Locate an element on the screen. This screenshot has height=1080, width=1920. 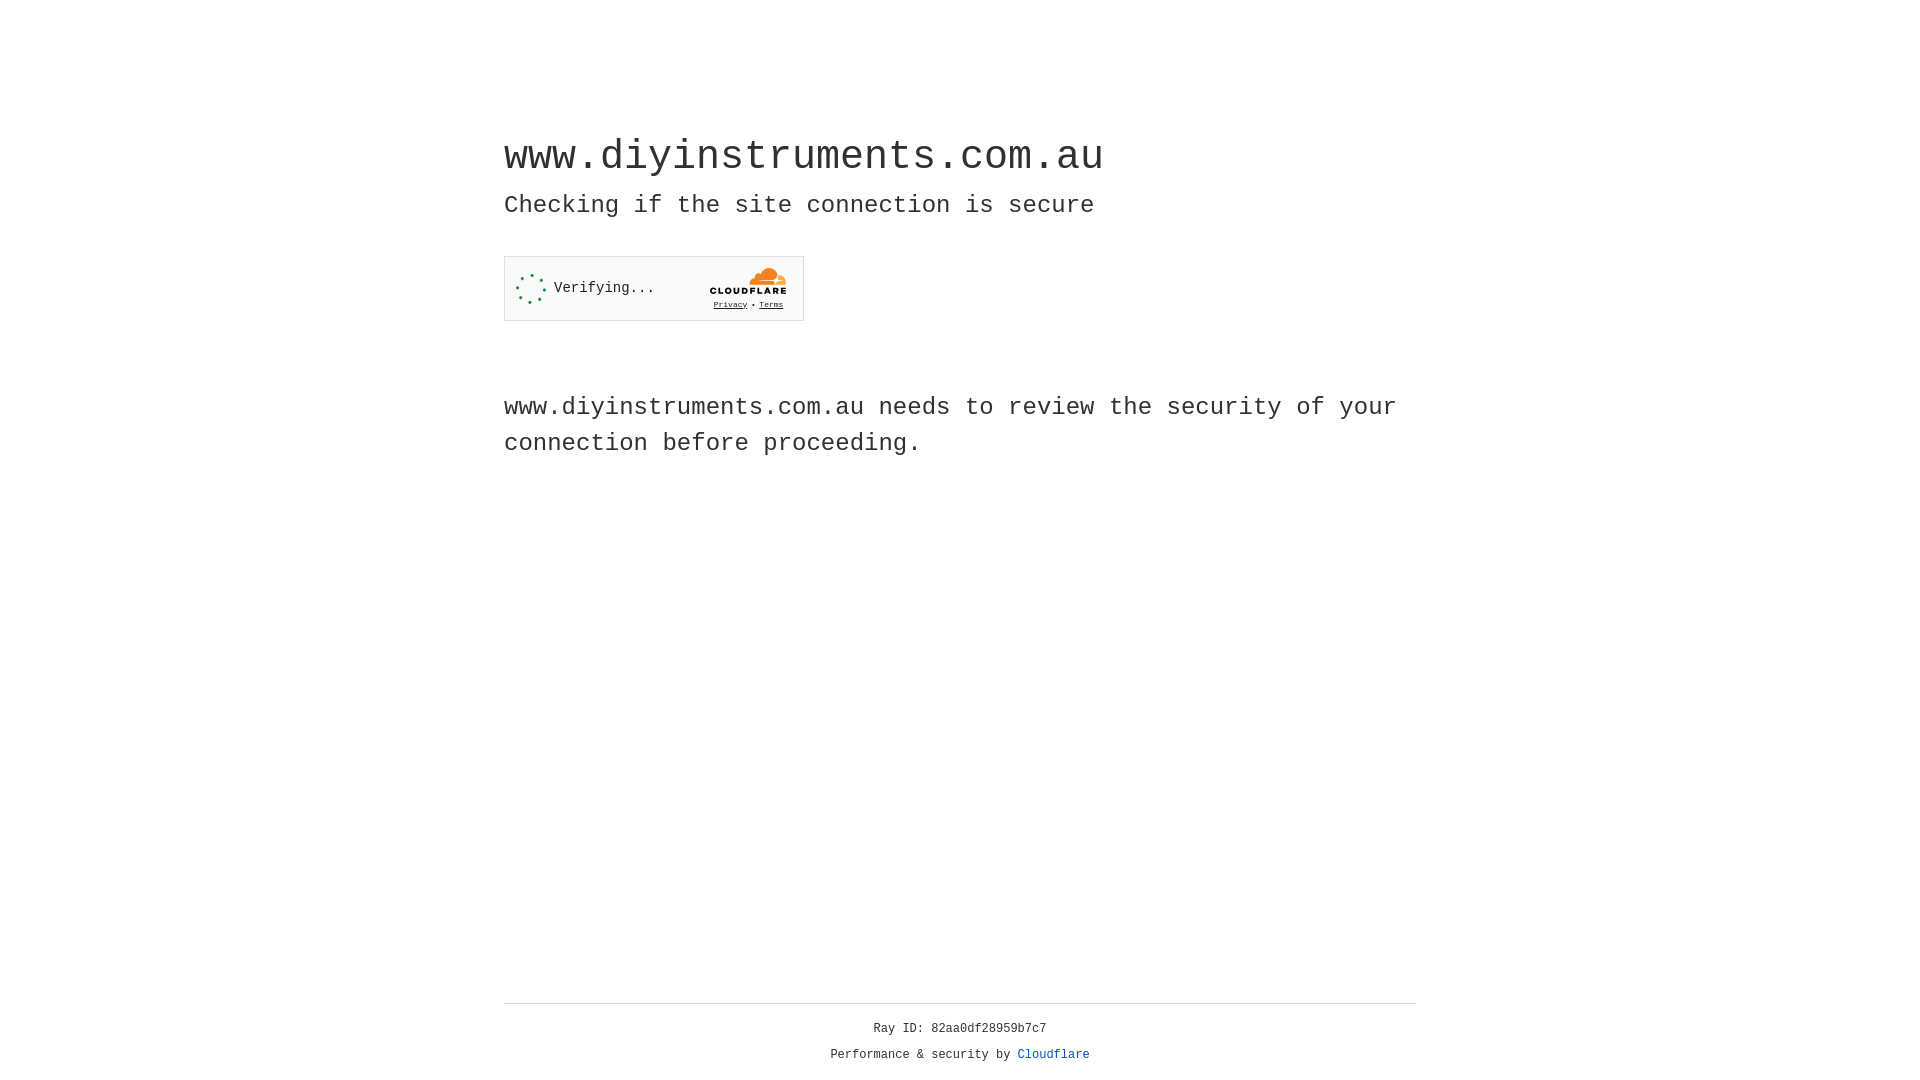
Widget containing a Cloudflare security challenge is located at coordinates (654, 288).